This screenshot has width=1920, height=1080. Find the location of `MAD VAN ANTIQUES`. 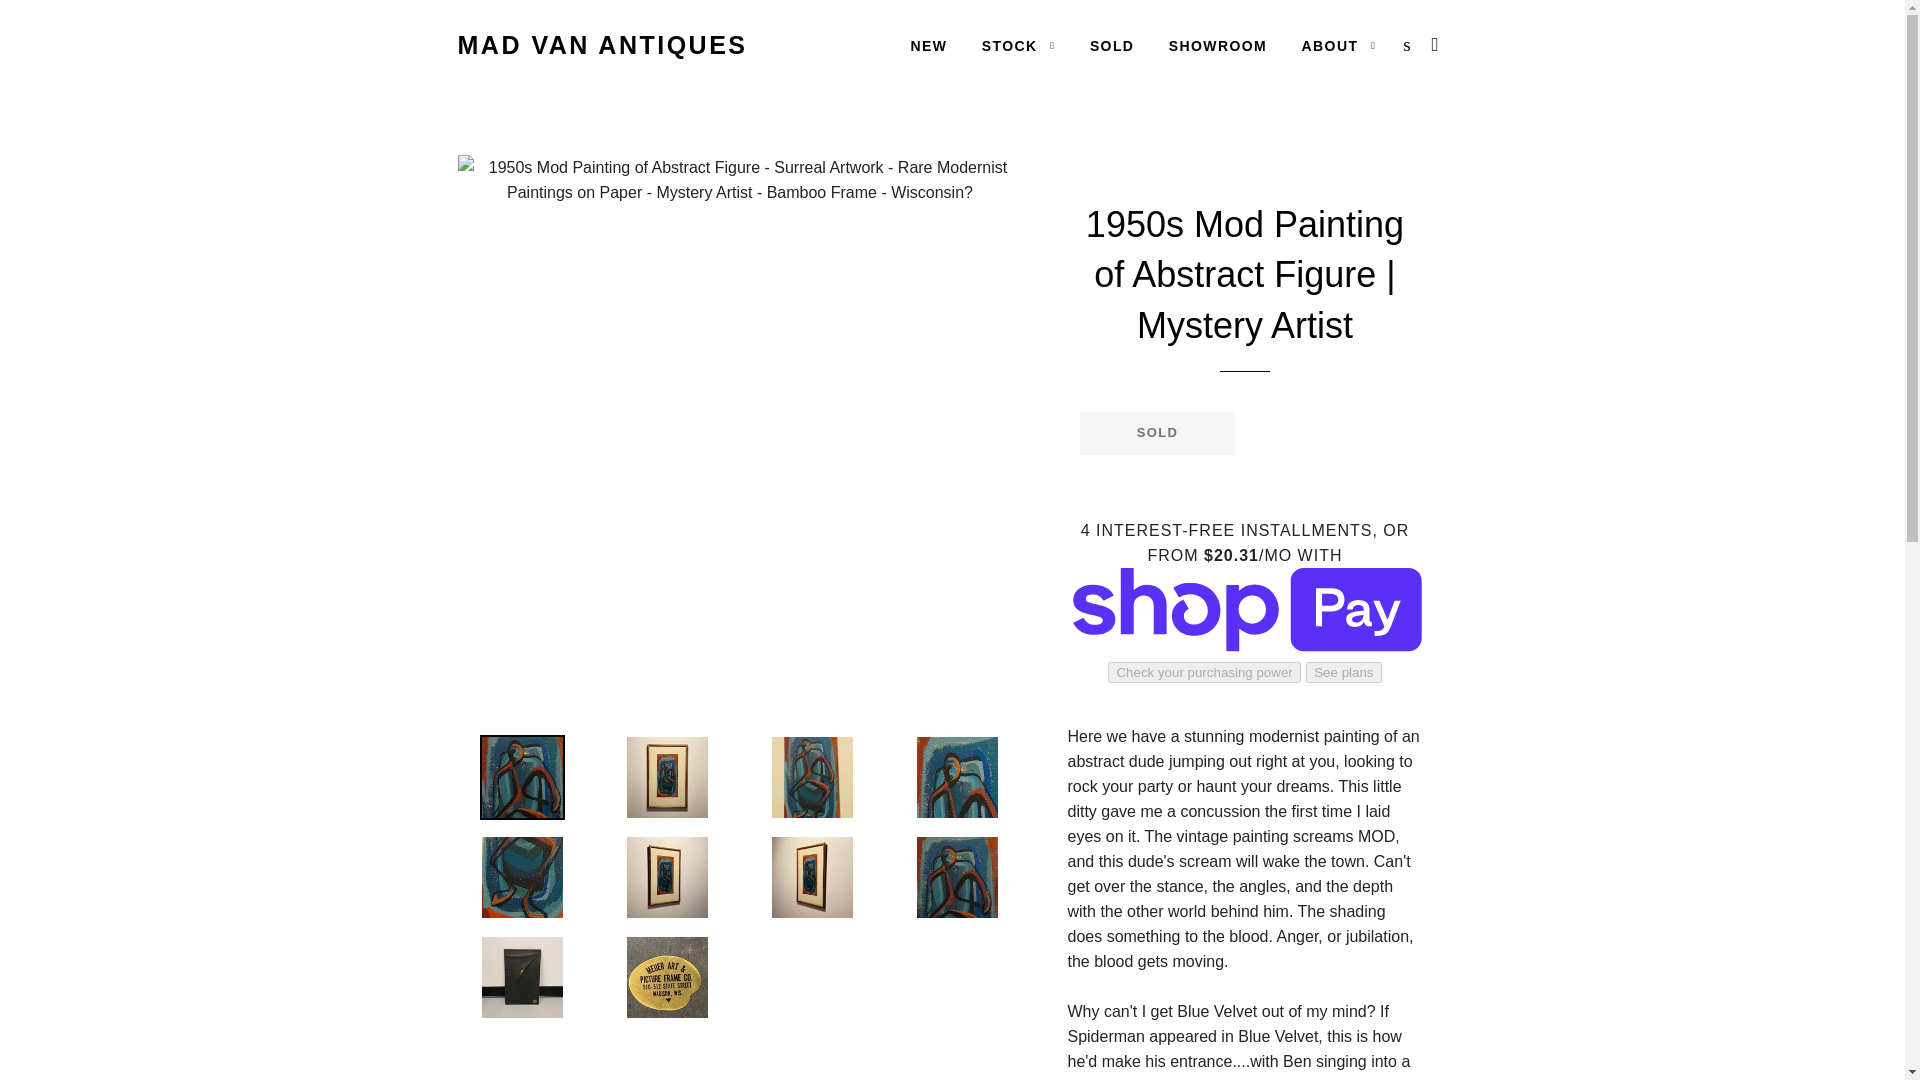

MAD VAN ANTIQUES is located at coordinates (603, 45).